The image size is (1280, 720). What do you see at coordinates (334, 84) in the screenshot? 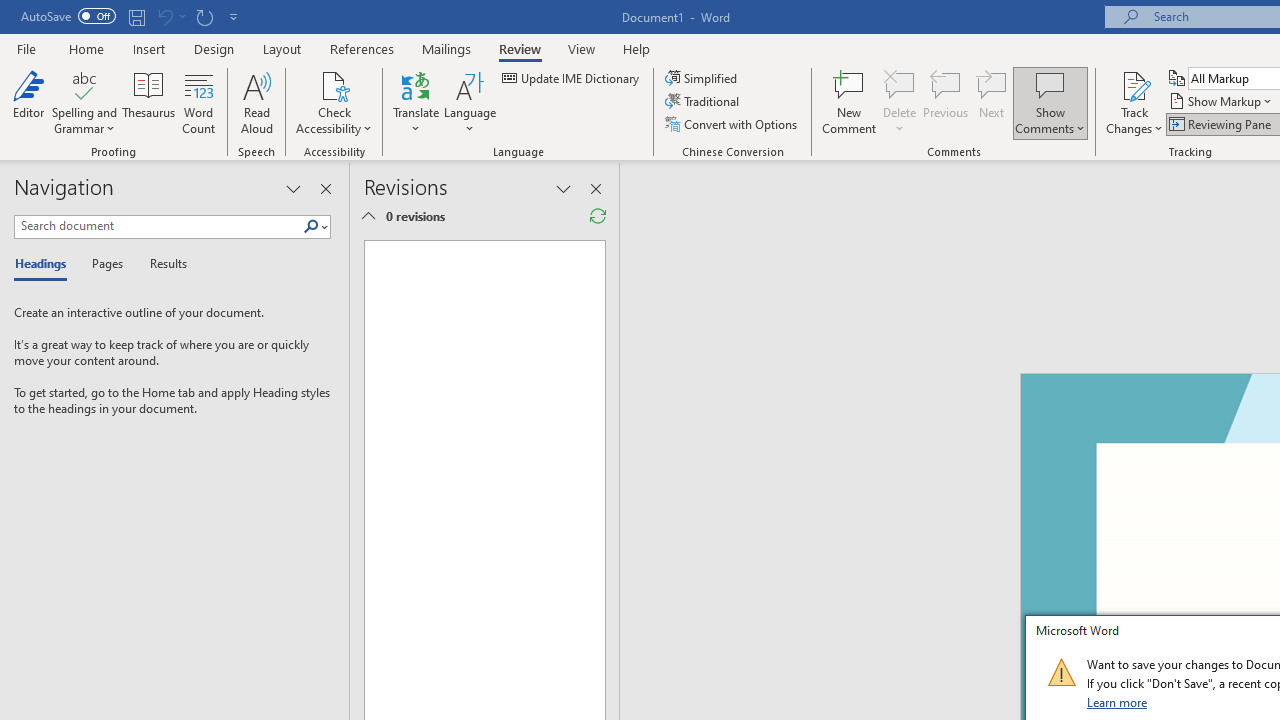
I see `Check Accessibility` at bounding box center [334, 84].